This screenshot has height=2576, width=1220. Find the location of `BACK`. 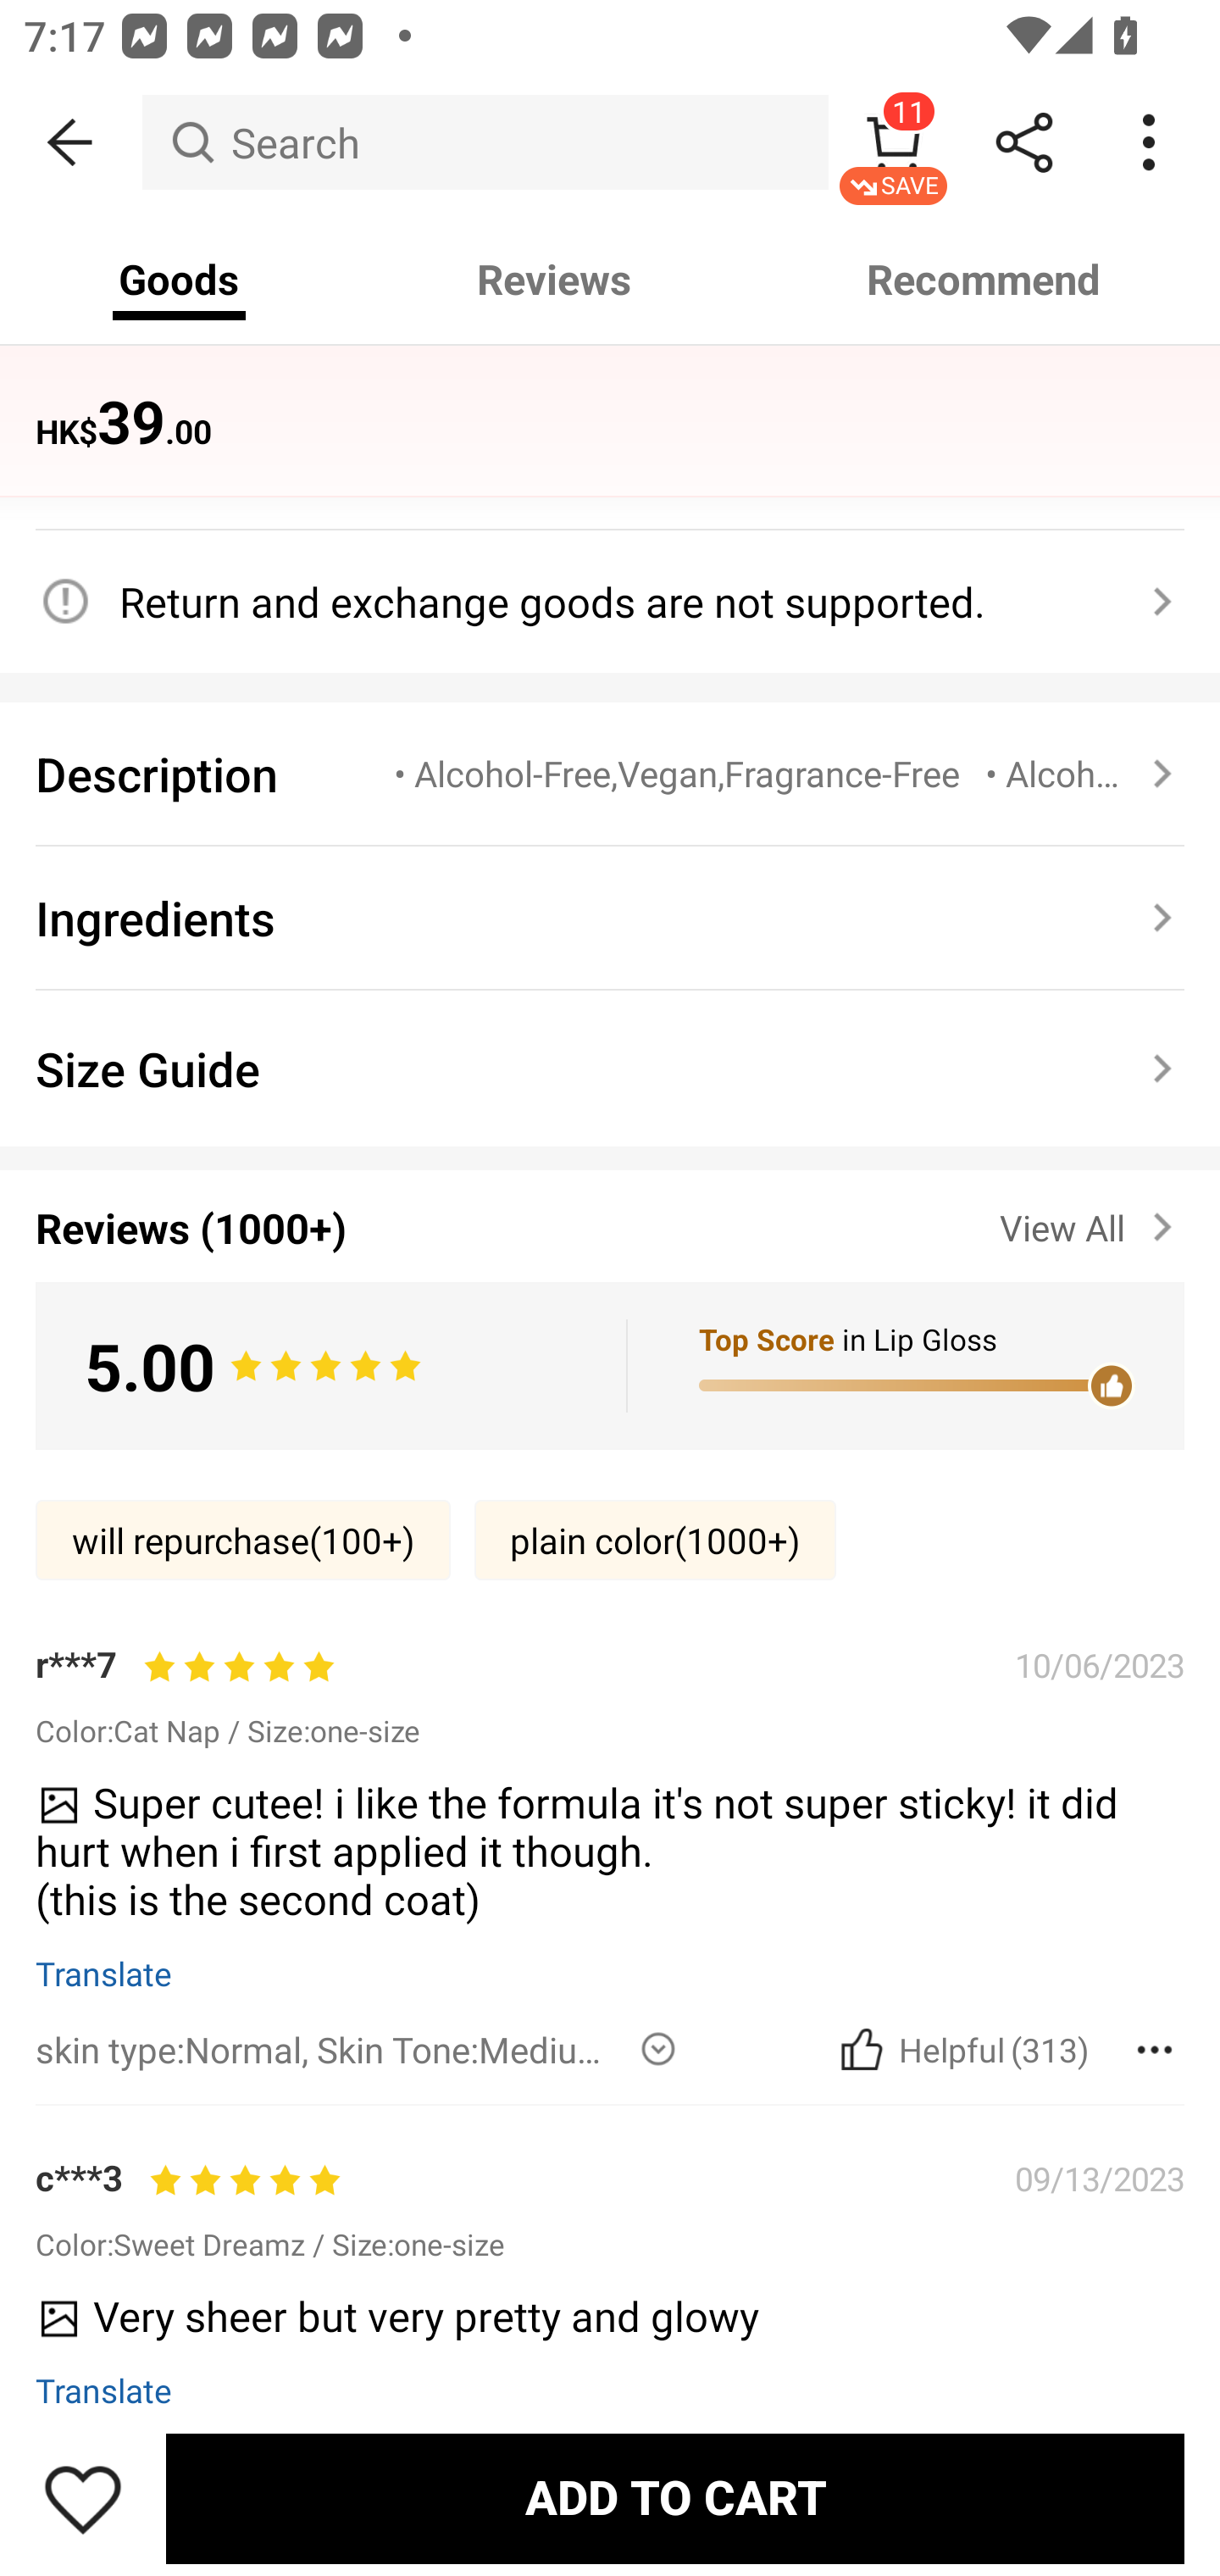

BACK is located at coordinates (71, 142).